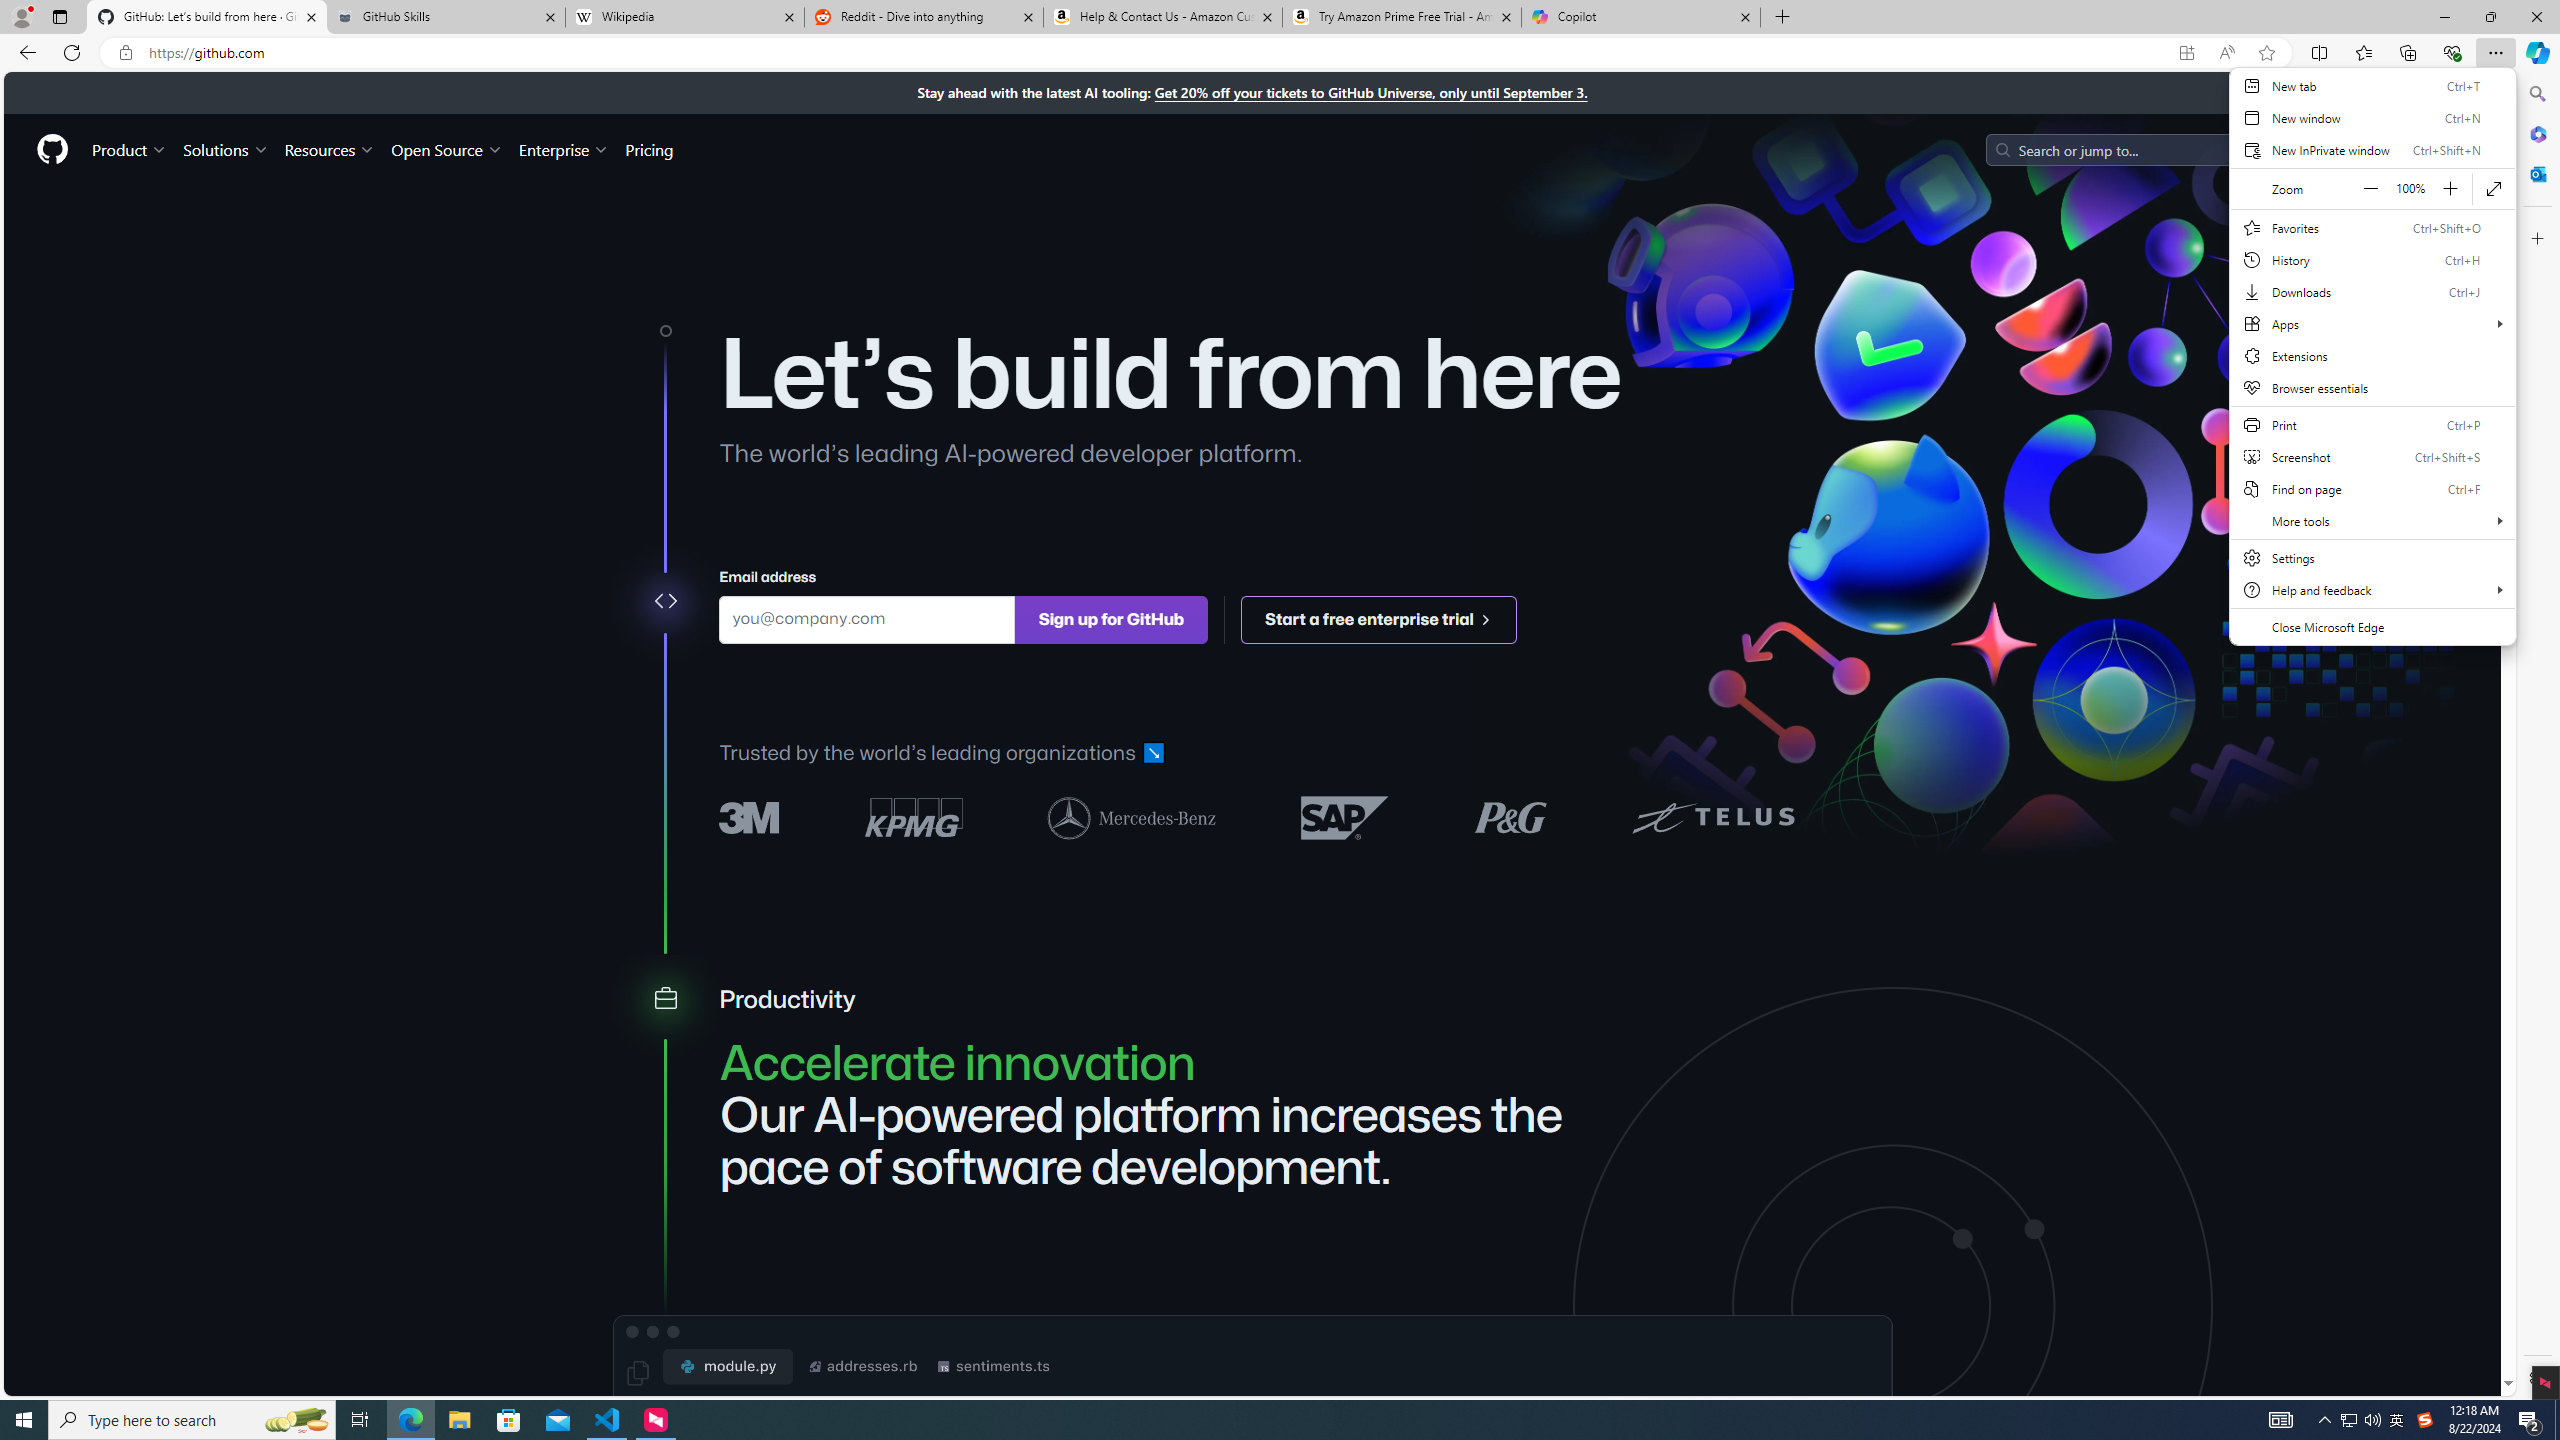 Image resolution: width=2560 pixels, height=1440 pixels. I want to click on Zoom in (Ctrl+Plus key), so click(2450, 188).